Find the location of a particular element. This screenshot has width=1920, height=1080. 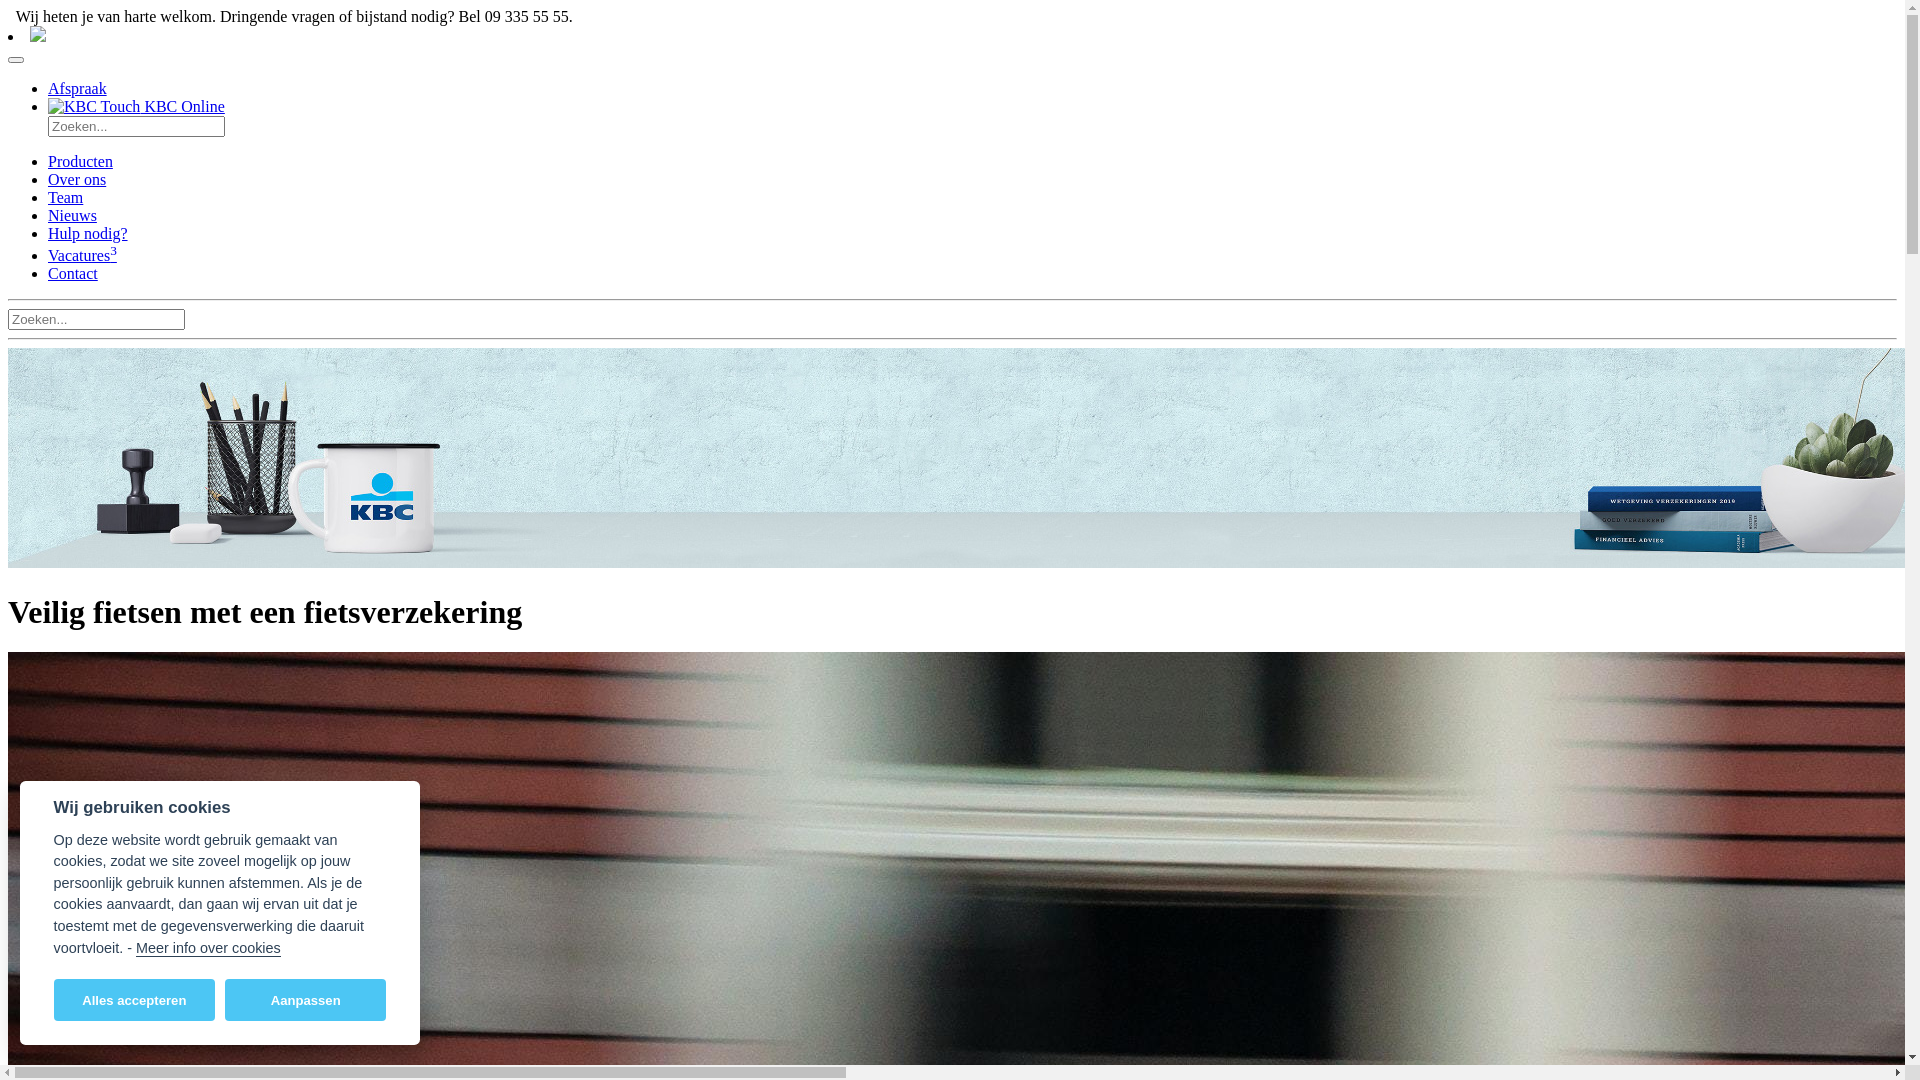

Team is located at coordinates (66, 198).